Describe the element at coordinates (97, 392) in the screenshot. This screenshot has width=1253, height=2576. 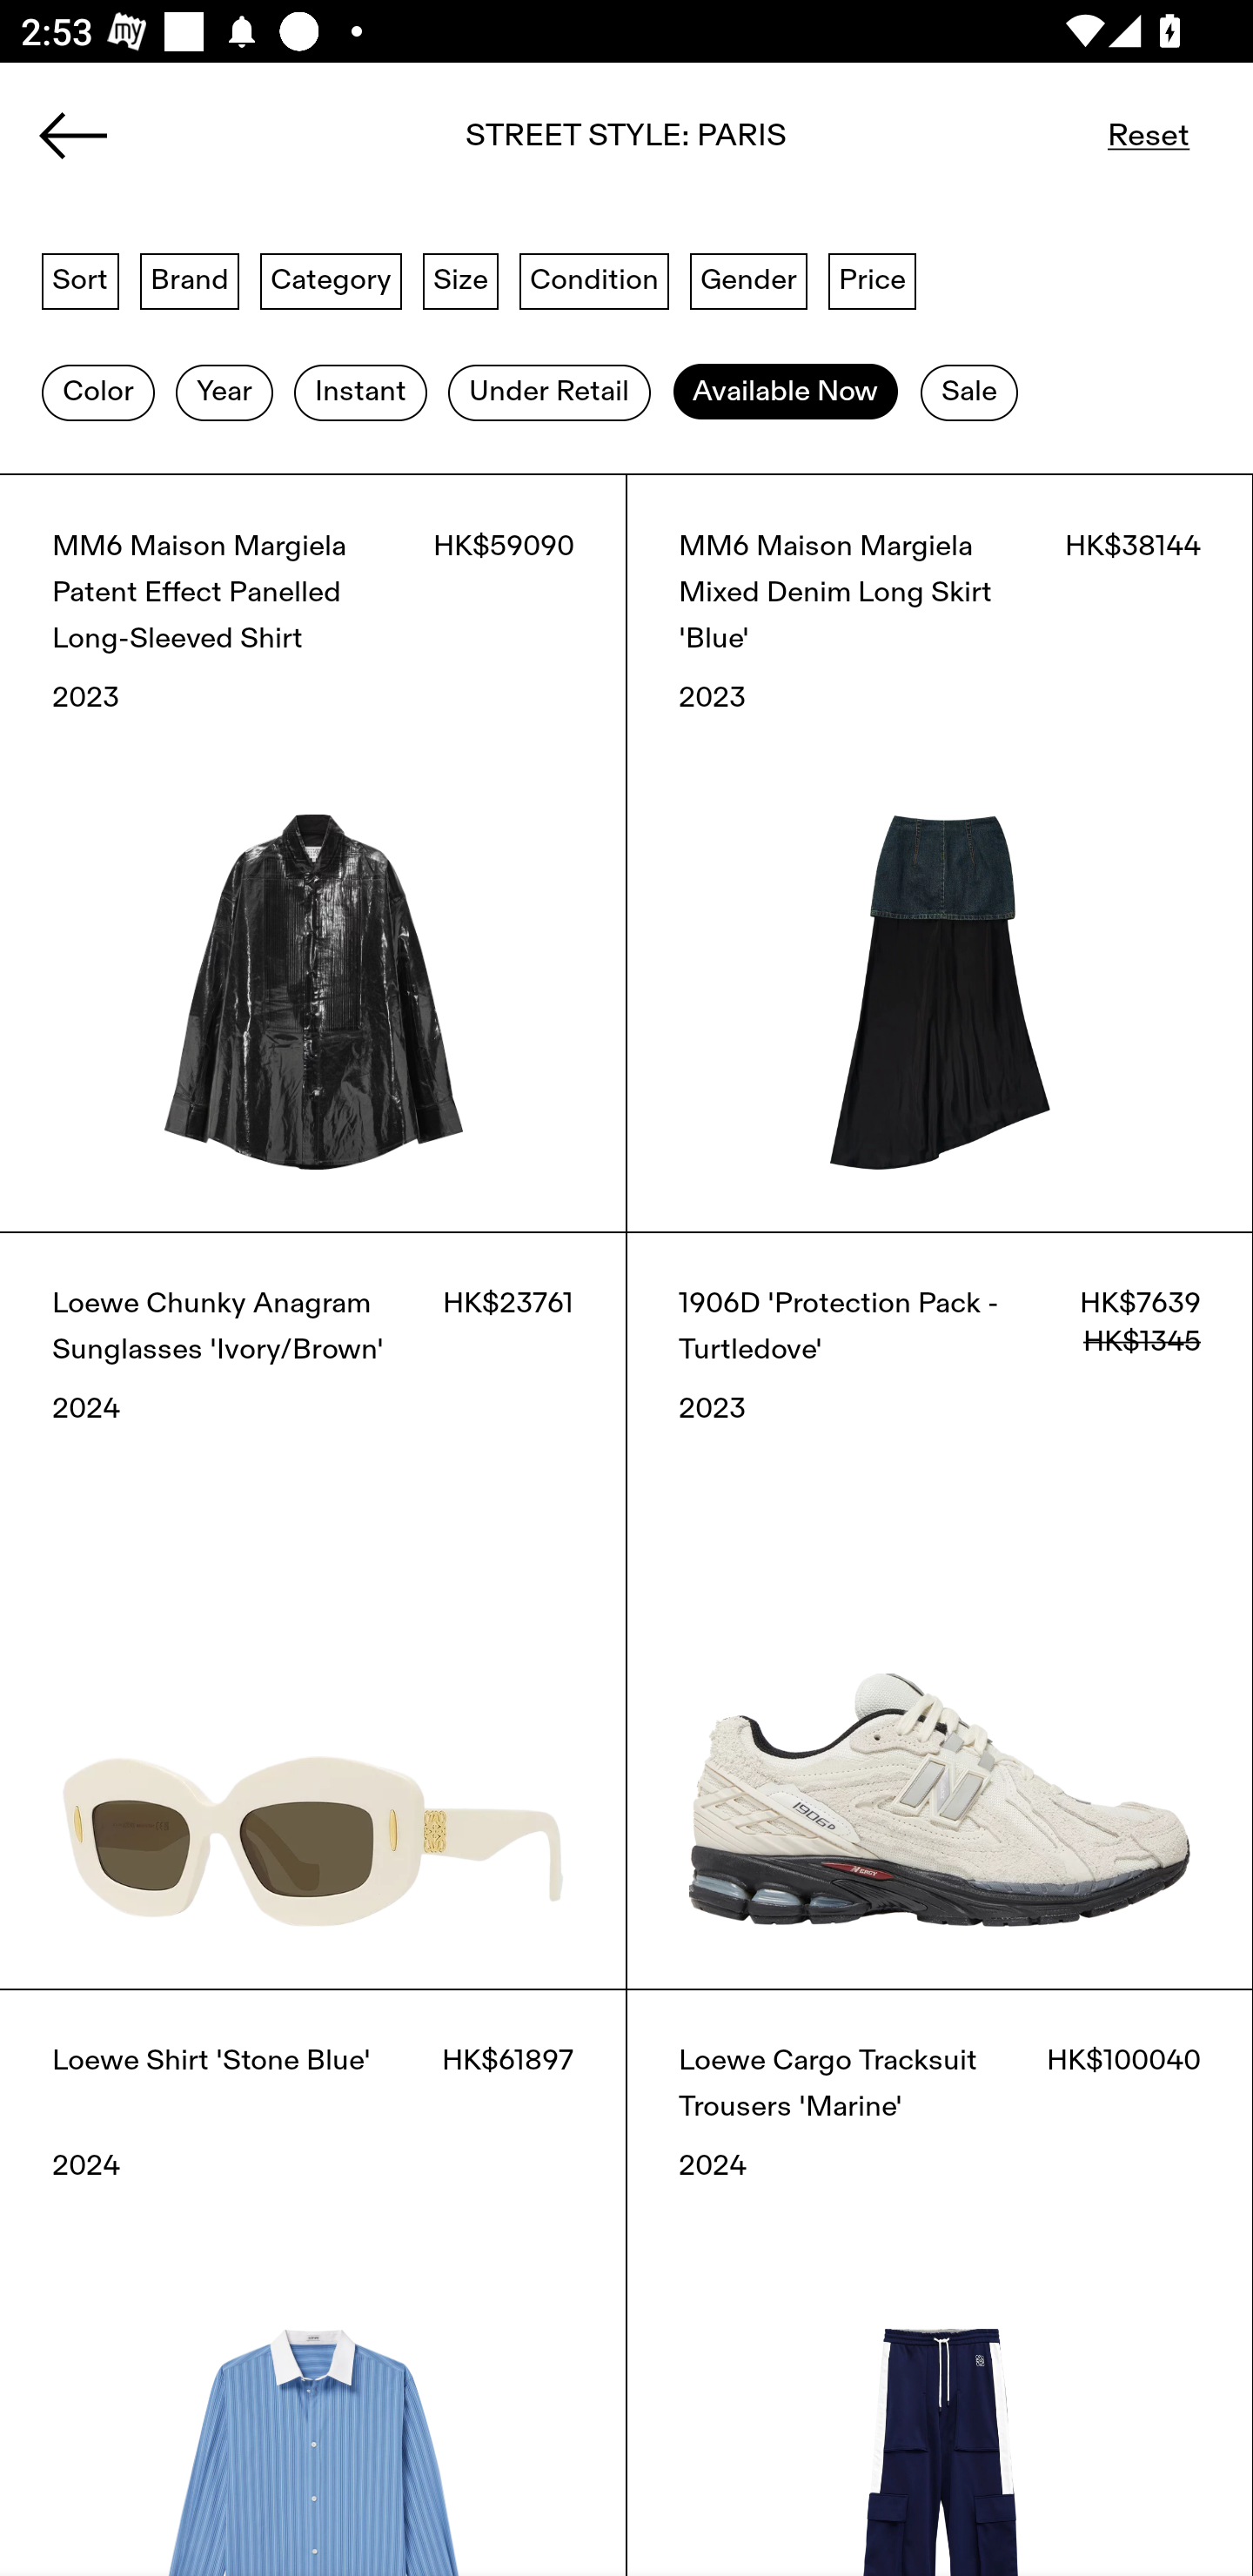
I see `Color` at that location.